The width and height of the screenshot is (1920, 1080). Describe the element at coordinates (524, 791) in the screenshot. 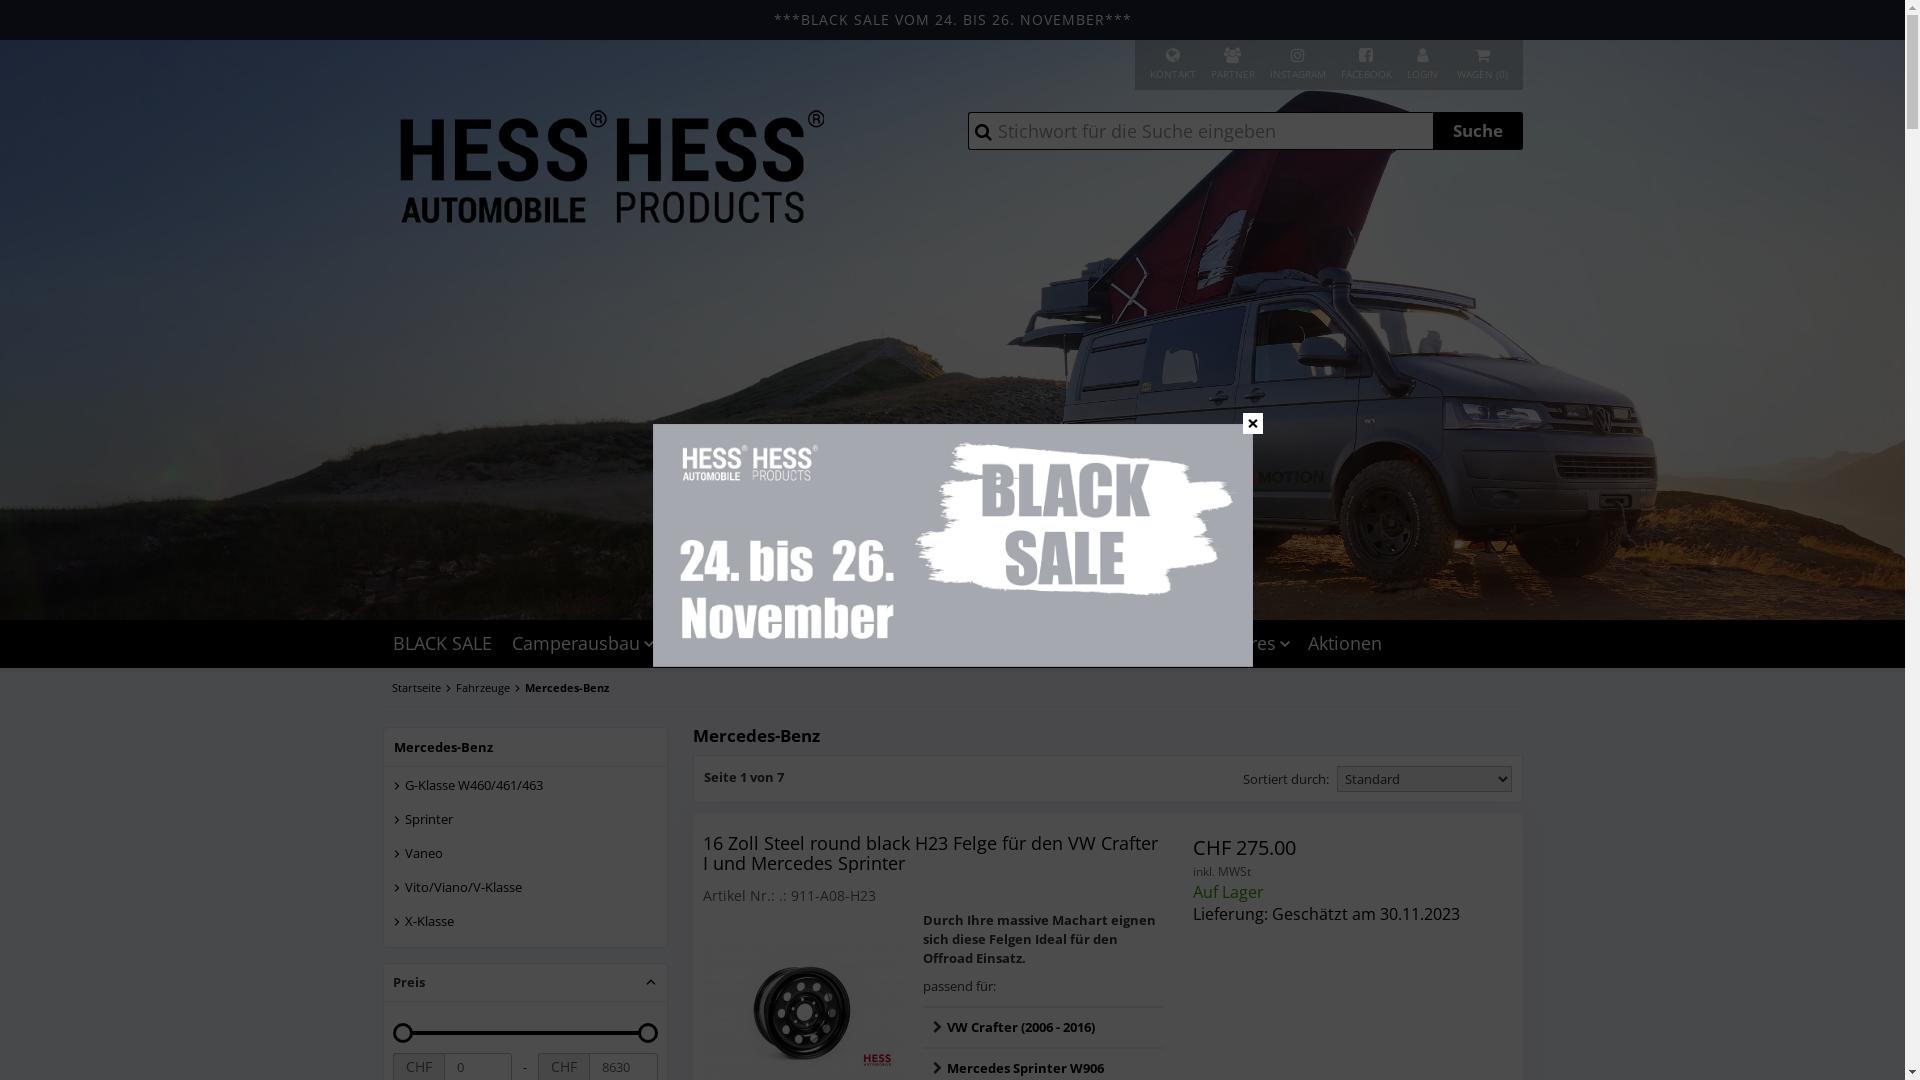

I see `G-Klasse W460/461/463` at that location.